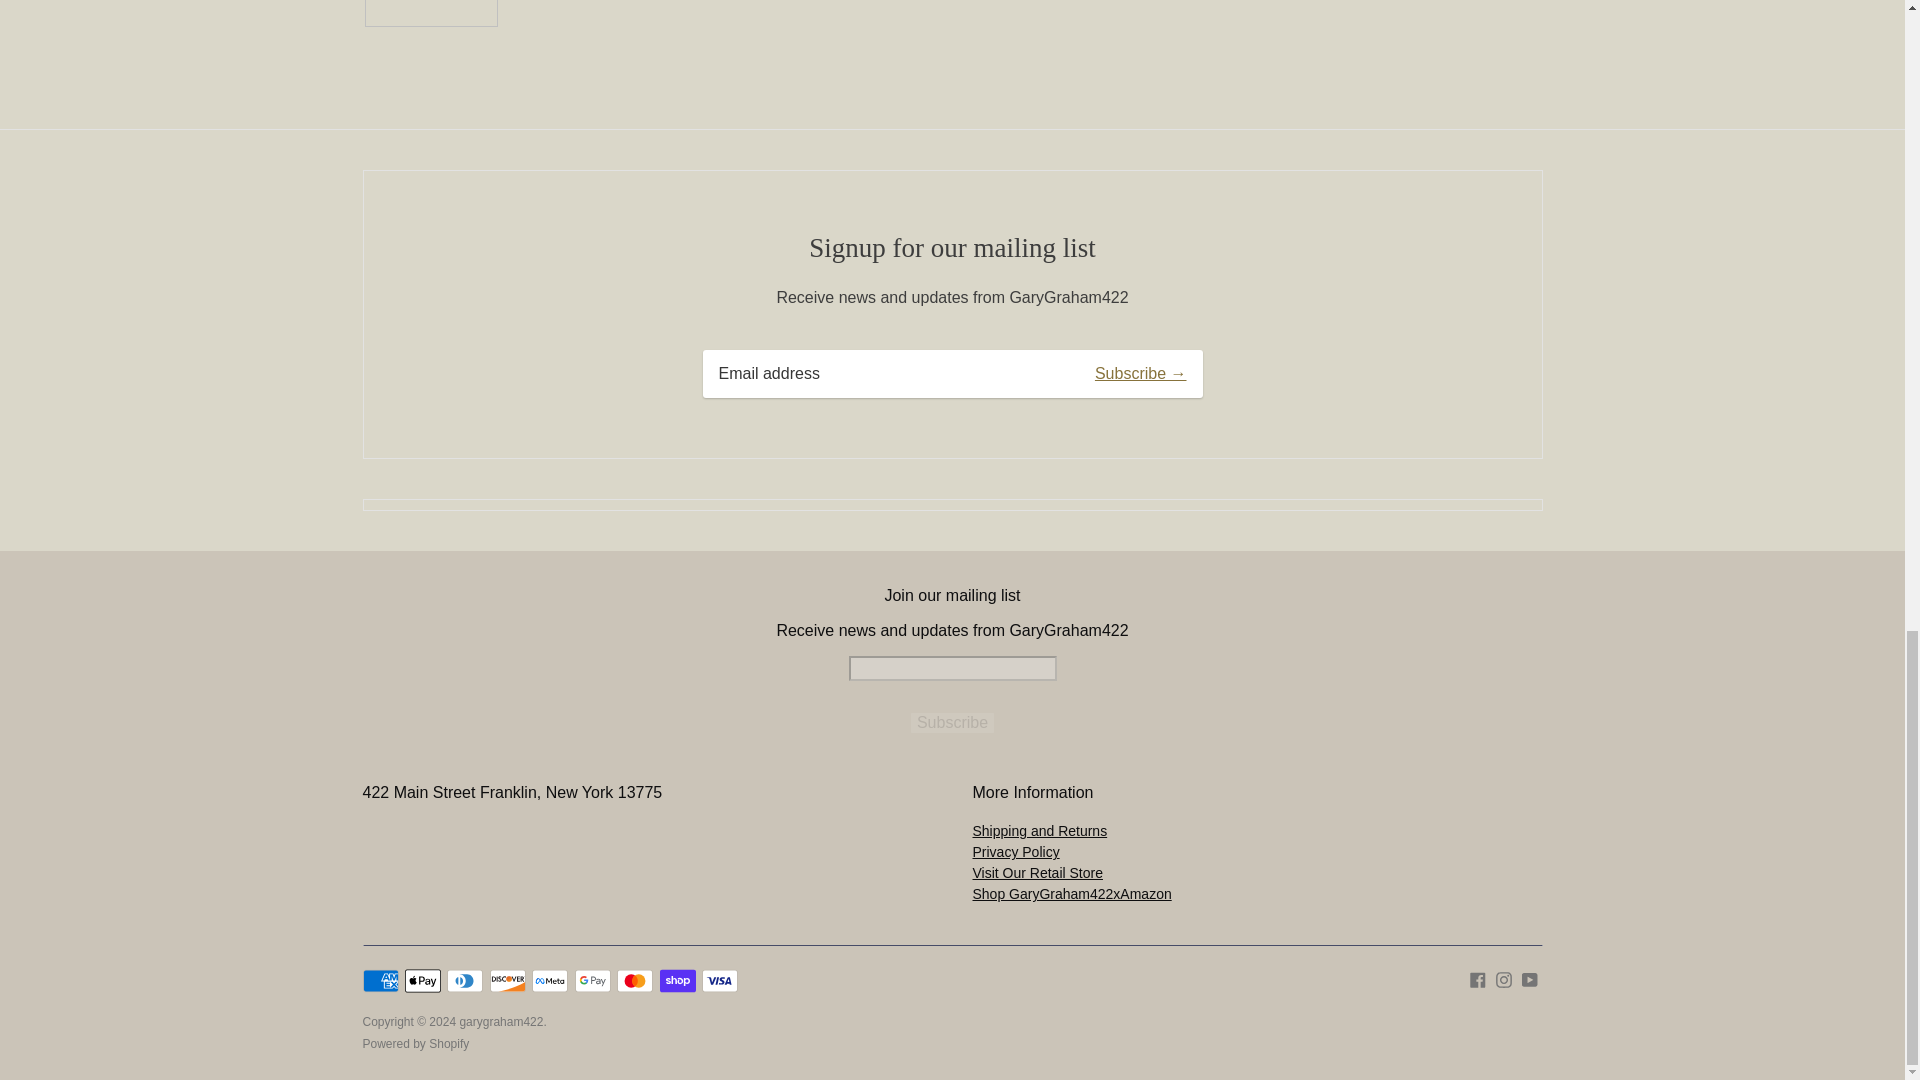 The height and width of the screenshot is (1080, 1920). I want to click on Shop Pay, so click(678, 980).